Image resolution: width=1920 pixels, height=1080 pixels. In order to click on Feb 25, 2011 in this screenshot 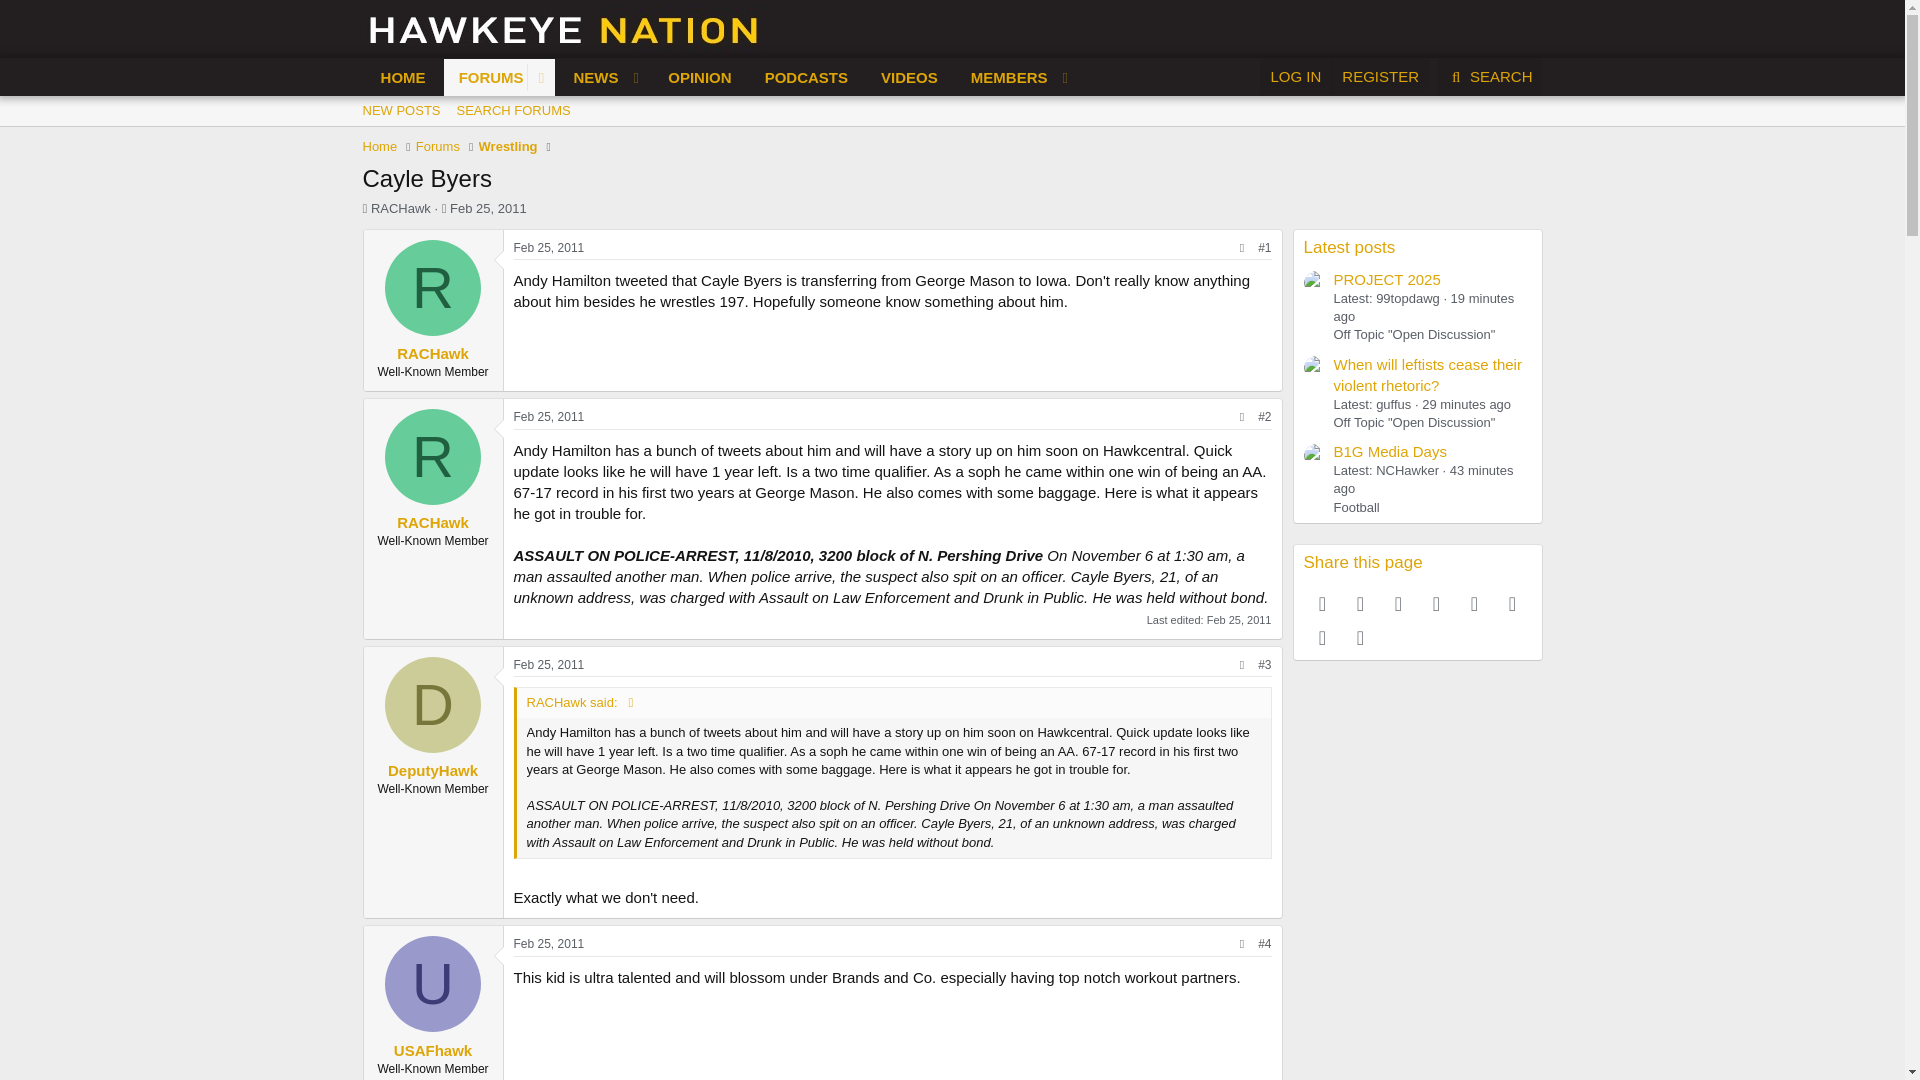, I will do `click(488, 208)`.